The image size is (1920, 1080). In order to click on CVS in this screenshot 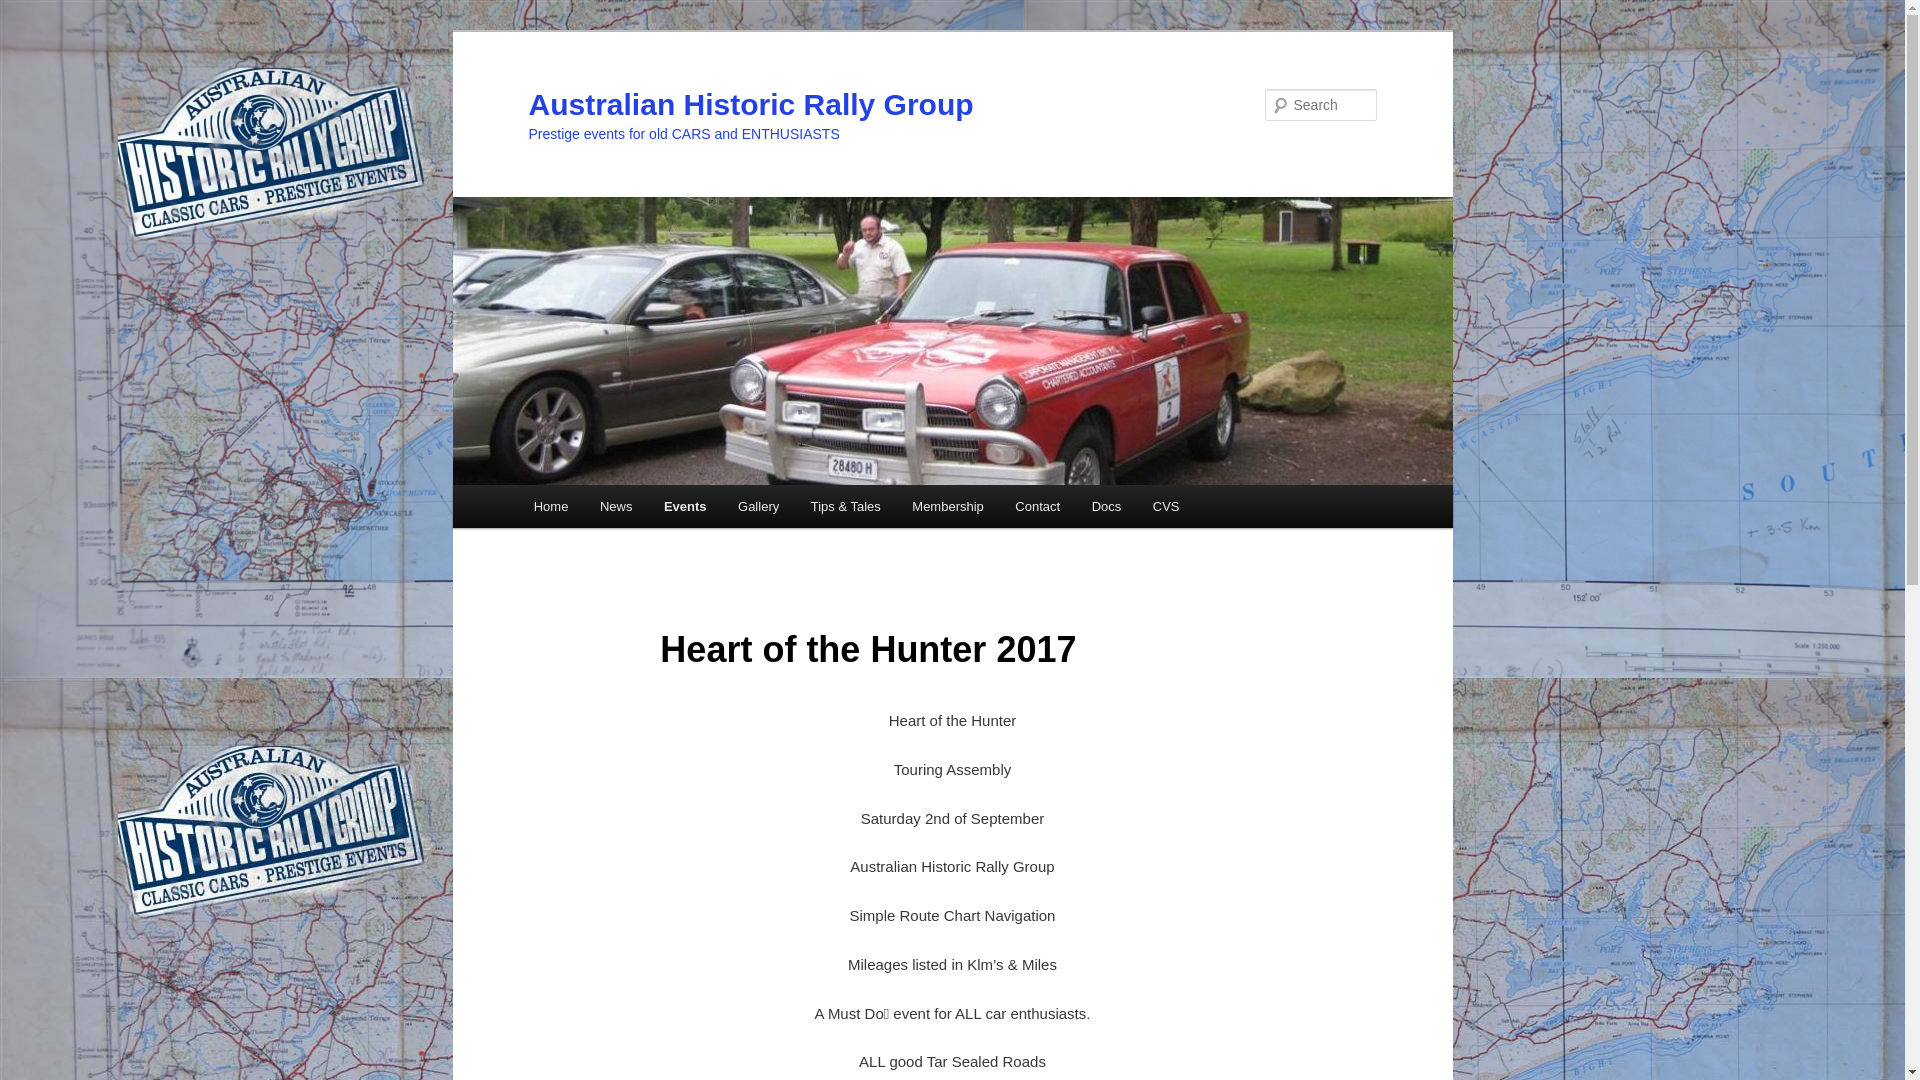, I will do `click(1166, 506)`.